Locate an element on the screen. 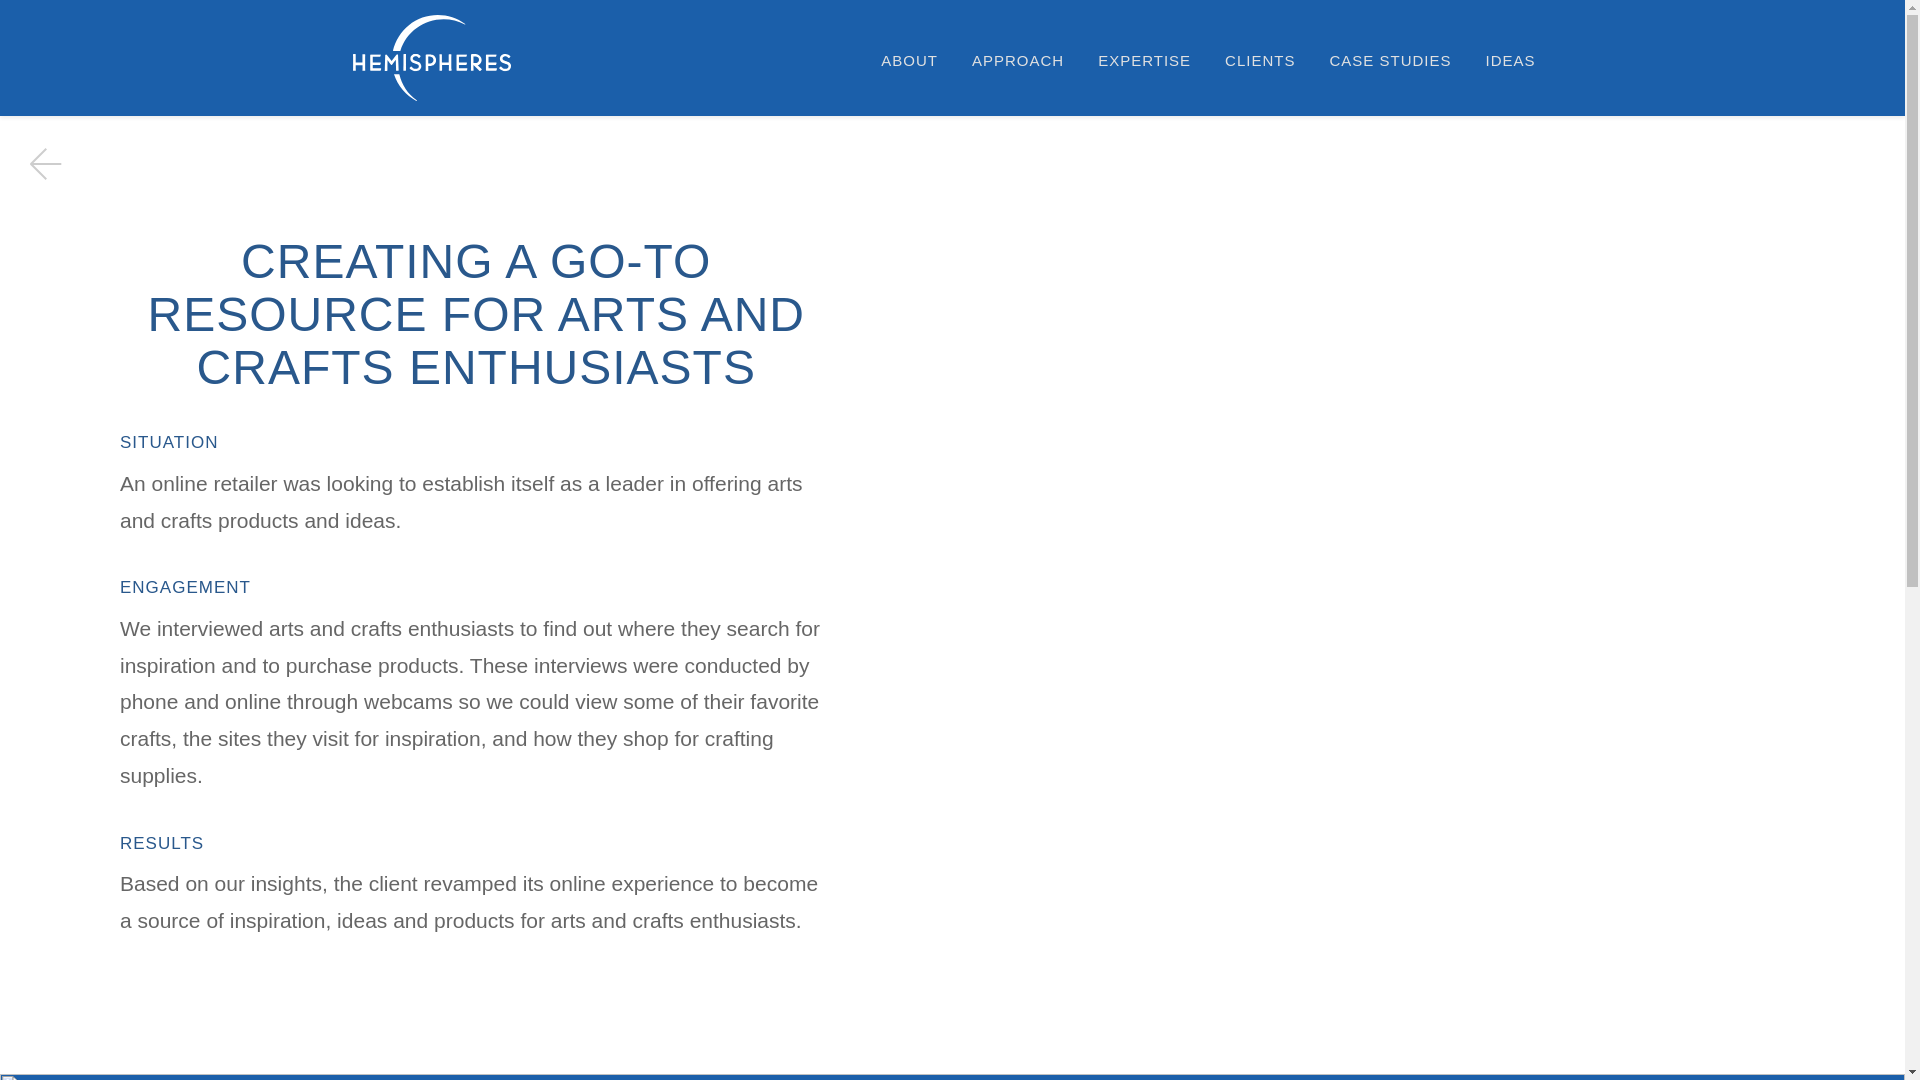  Case Studies is located at coordinates (1390, 60).